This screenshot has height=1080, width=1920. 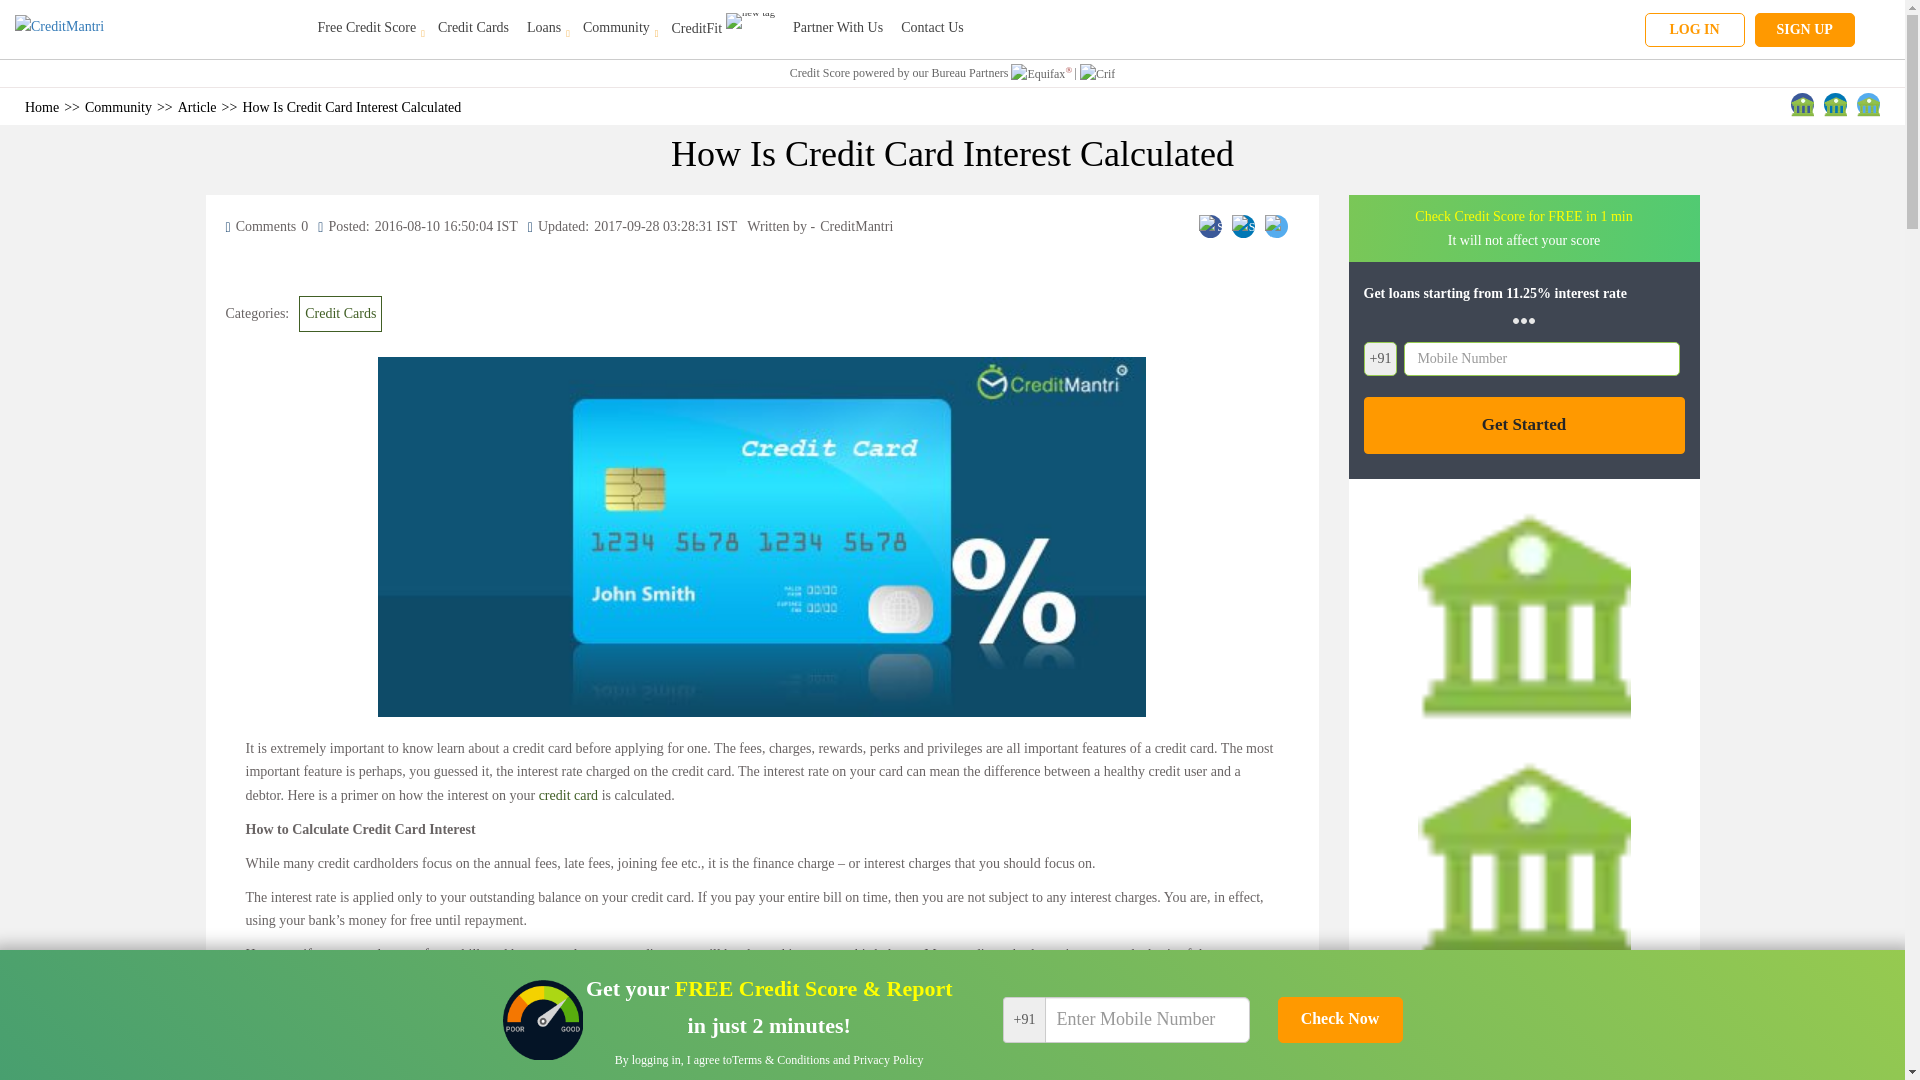 I want to click on Share this page on Twitter, so click(x=1868, y=104).